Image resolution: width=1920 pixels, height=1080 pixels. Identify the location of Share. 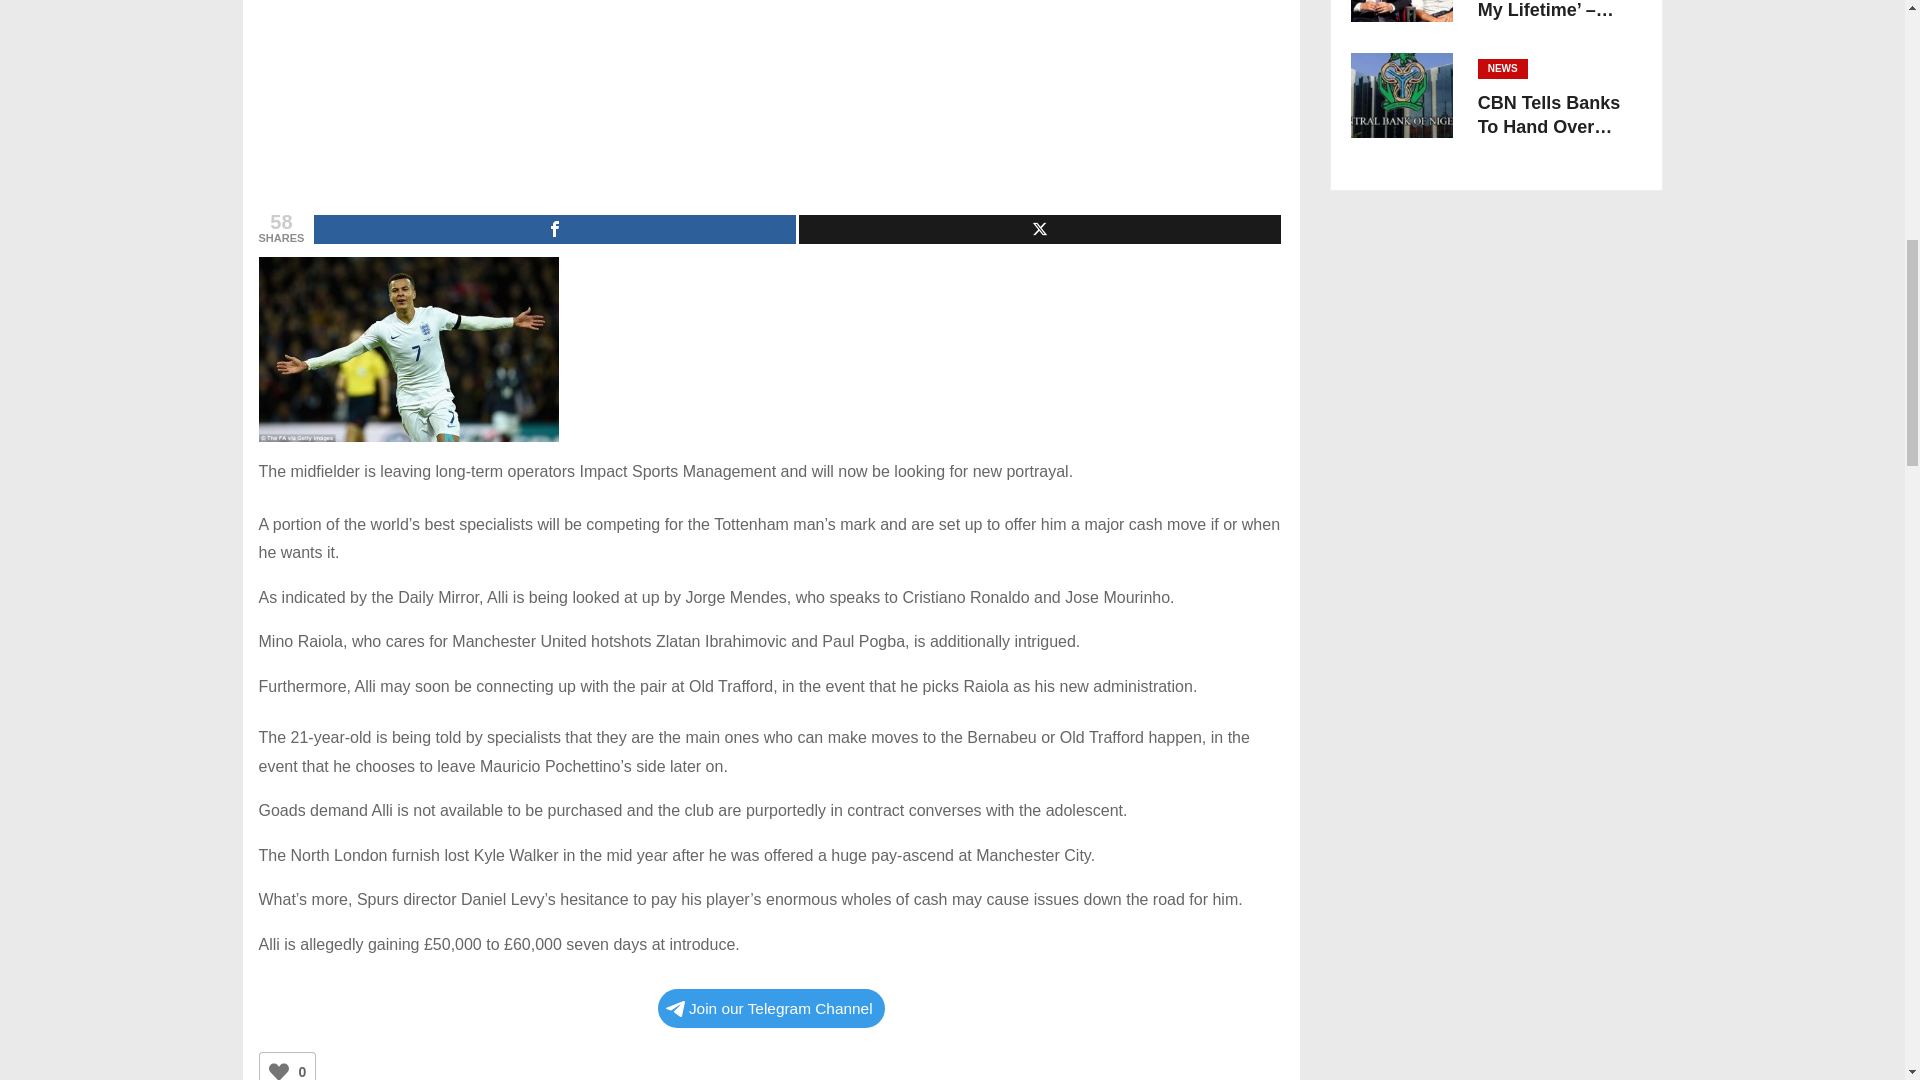
(555, 229).